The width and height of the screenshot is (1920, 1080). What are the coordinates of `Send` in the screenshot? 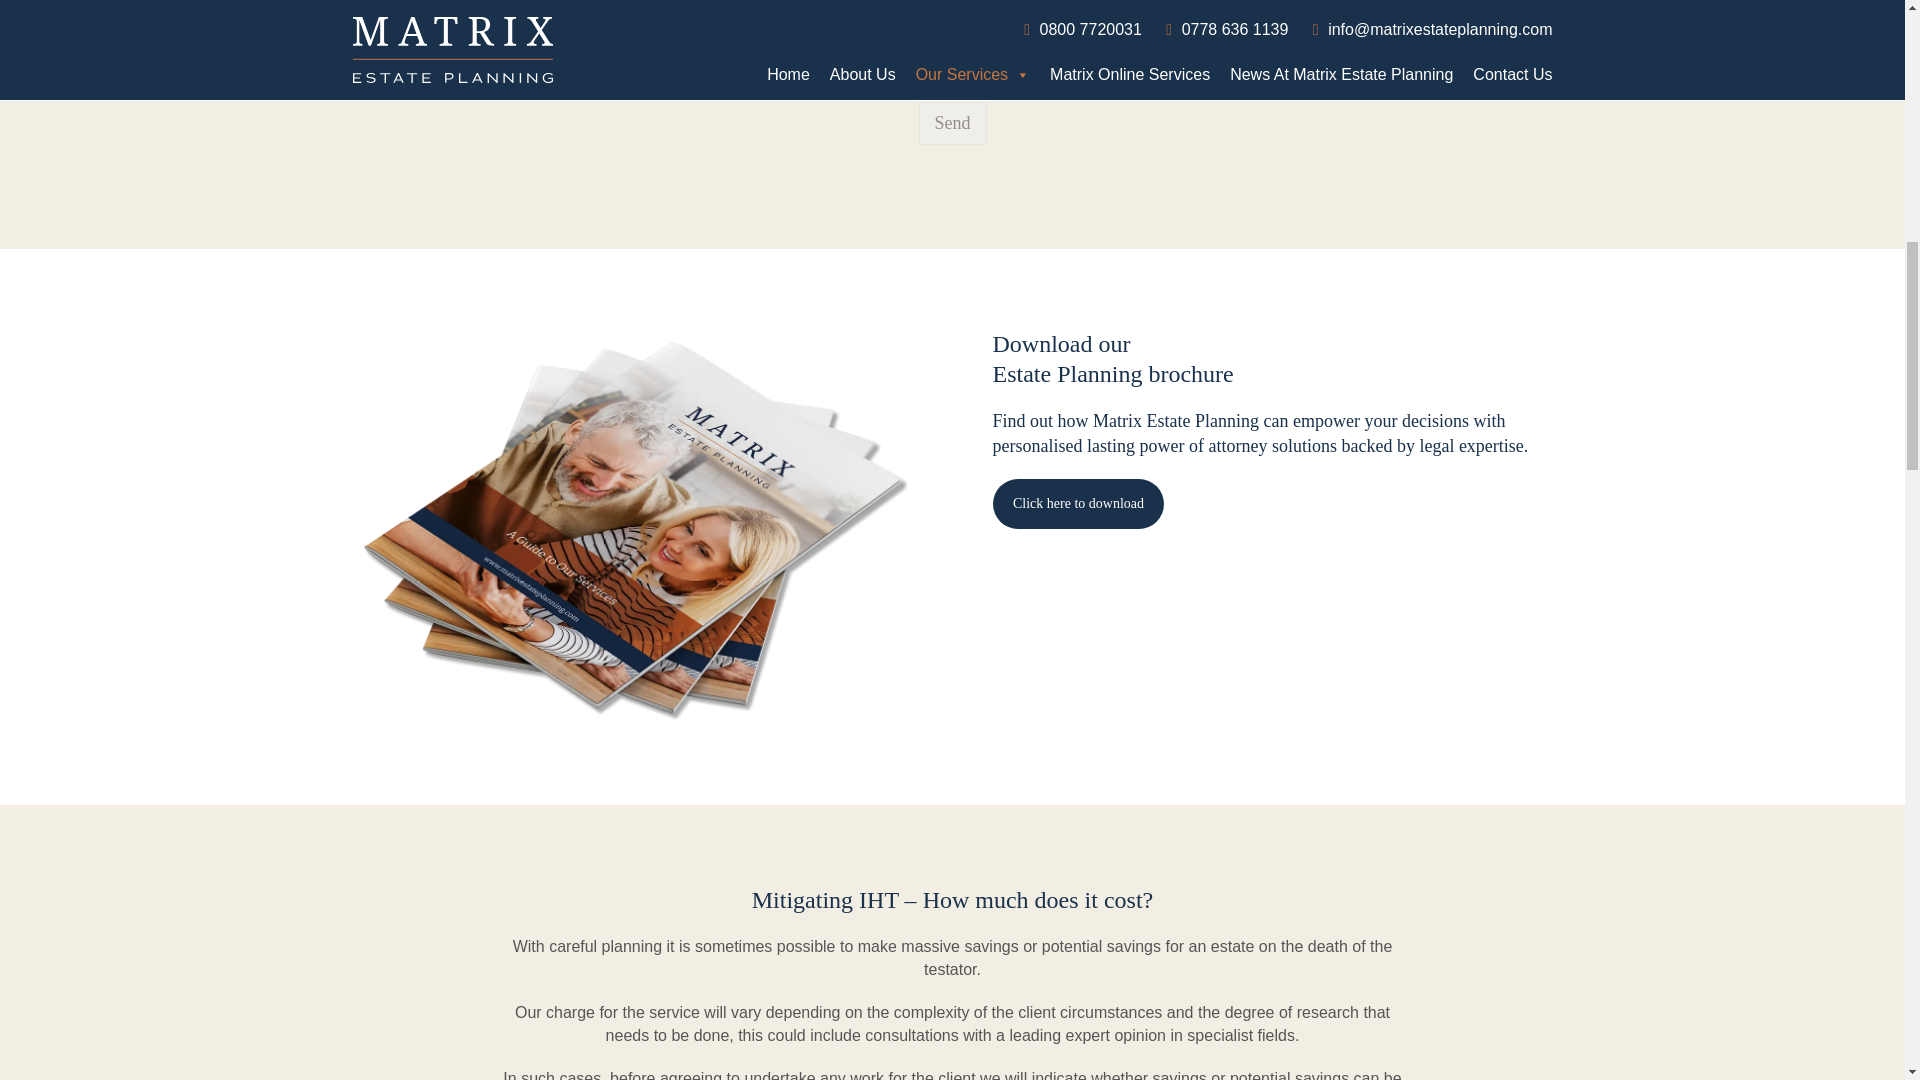 It's located at (952, 122).